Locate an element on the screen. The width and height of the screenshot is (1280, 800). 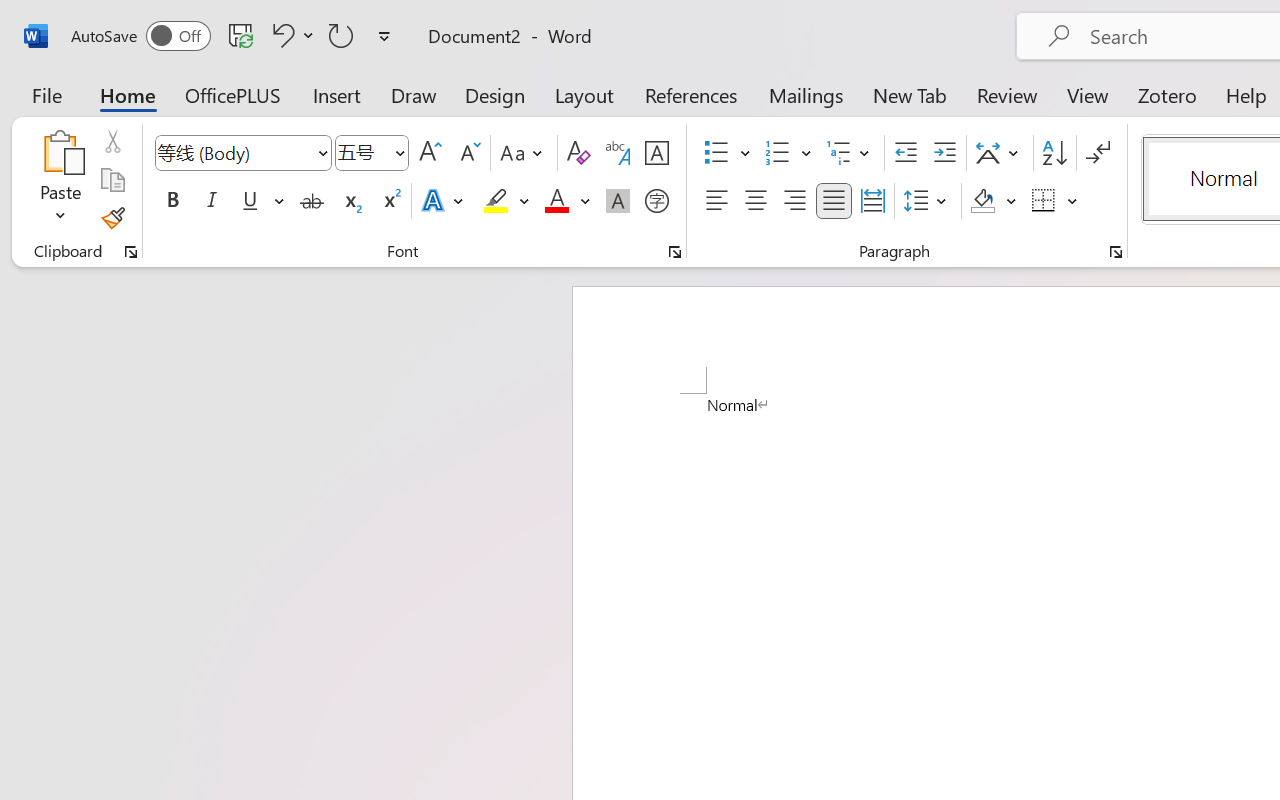
Format Painter is located at coordinates (112, 218).